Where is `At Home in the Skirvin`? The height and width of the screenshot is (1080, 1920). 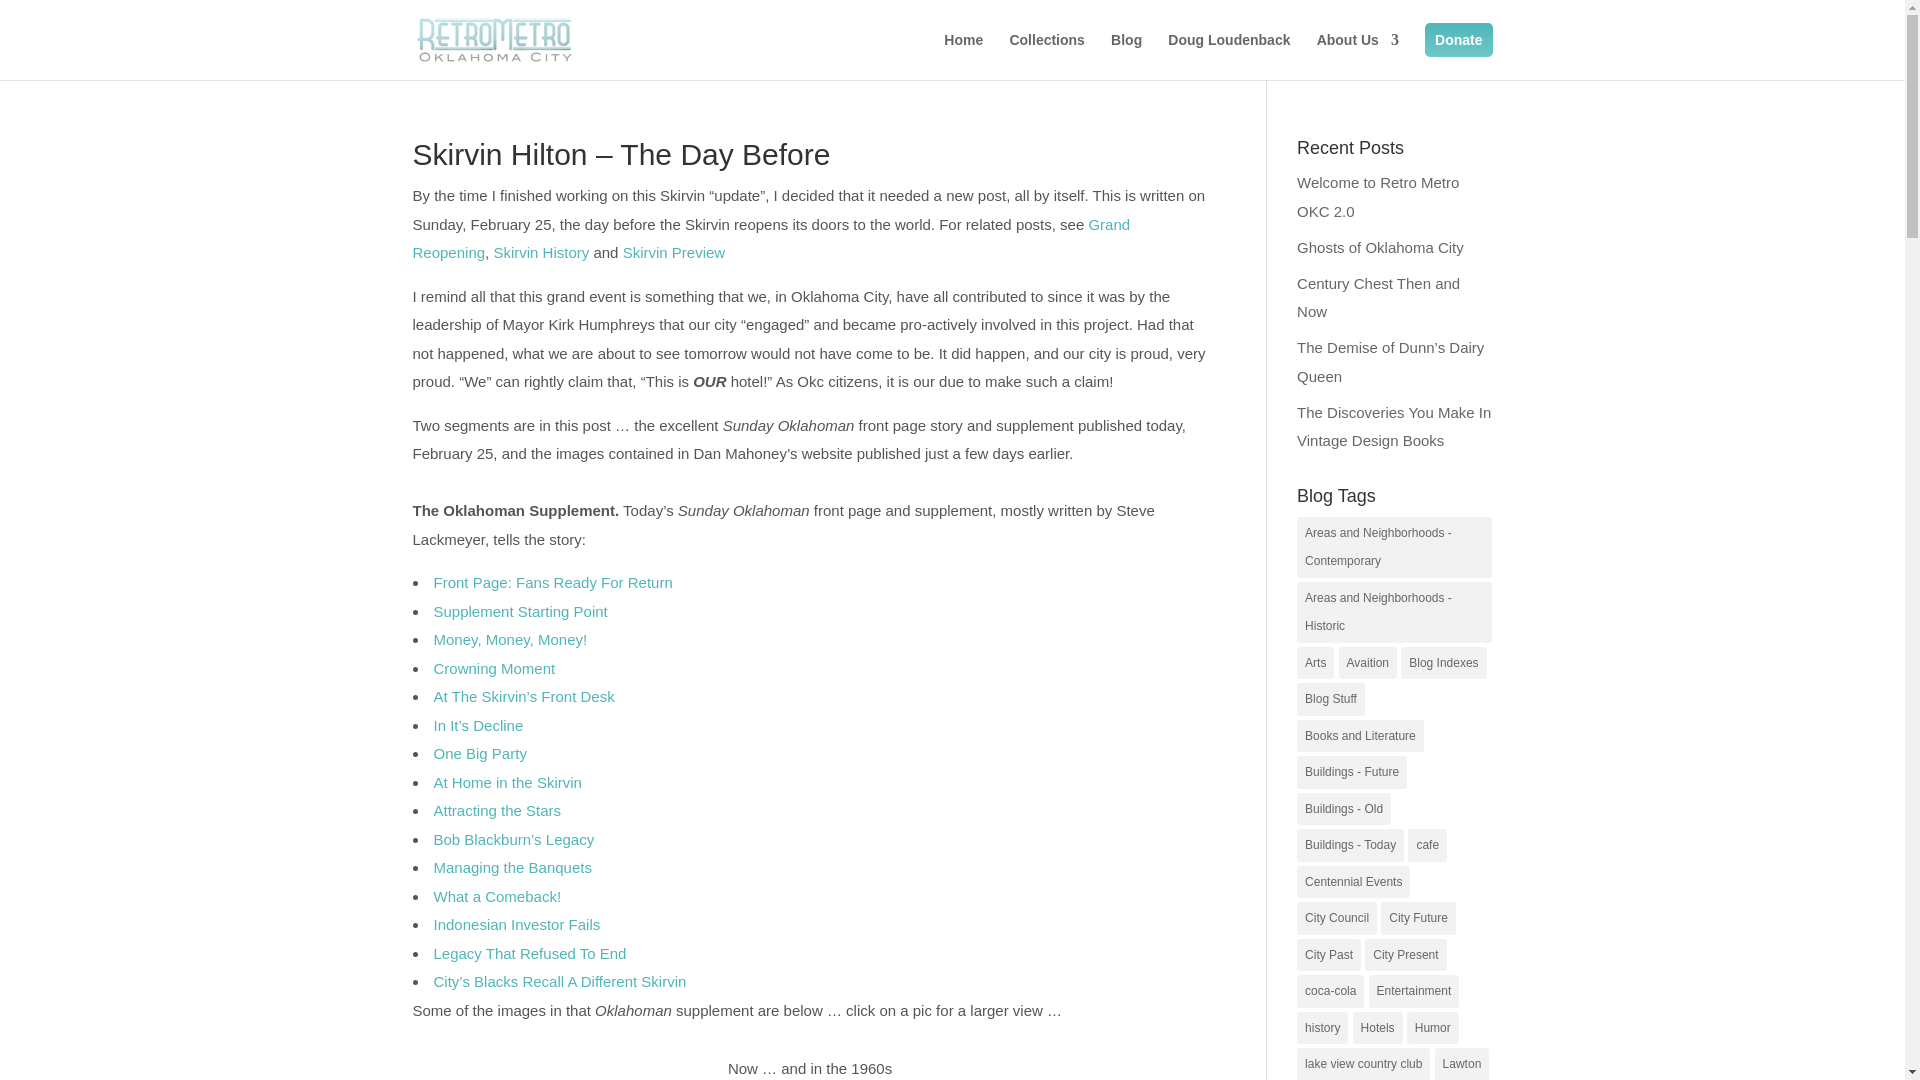 At Home in the Skirvin is located at coordinates (507, 782).